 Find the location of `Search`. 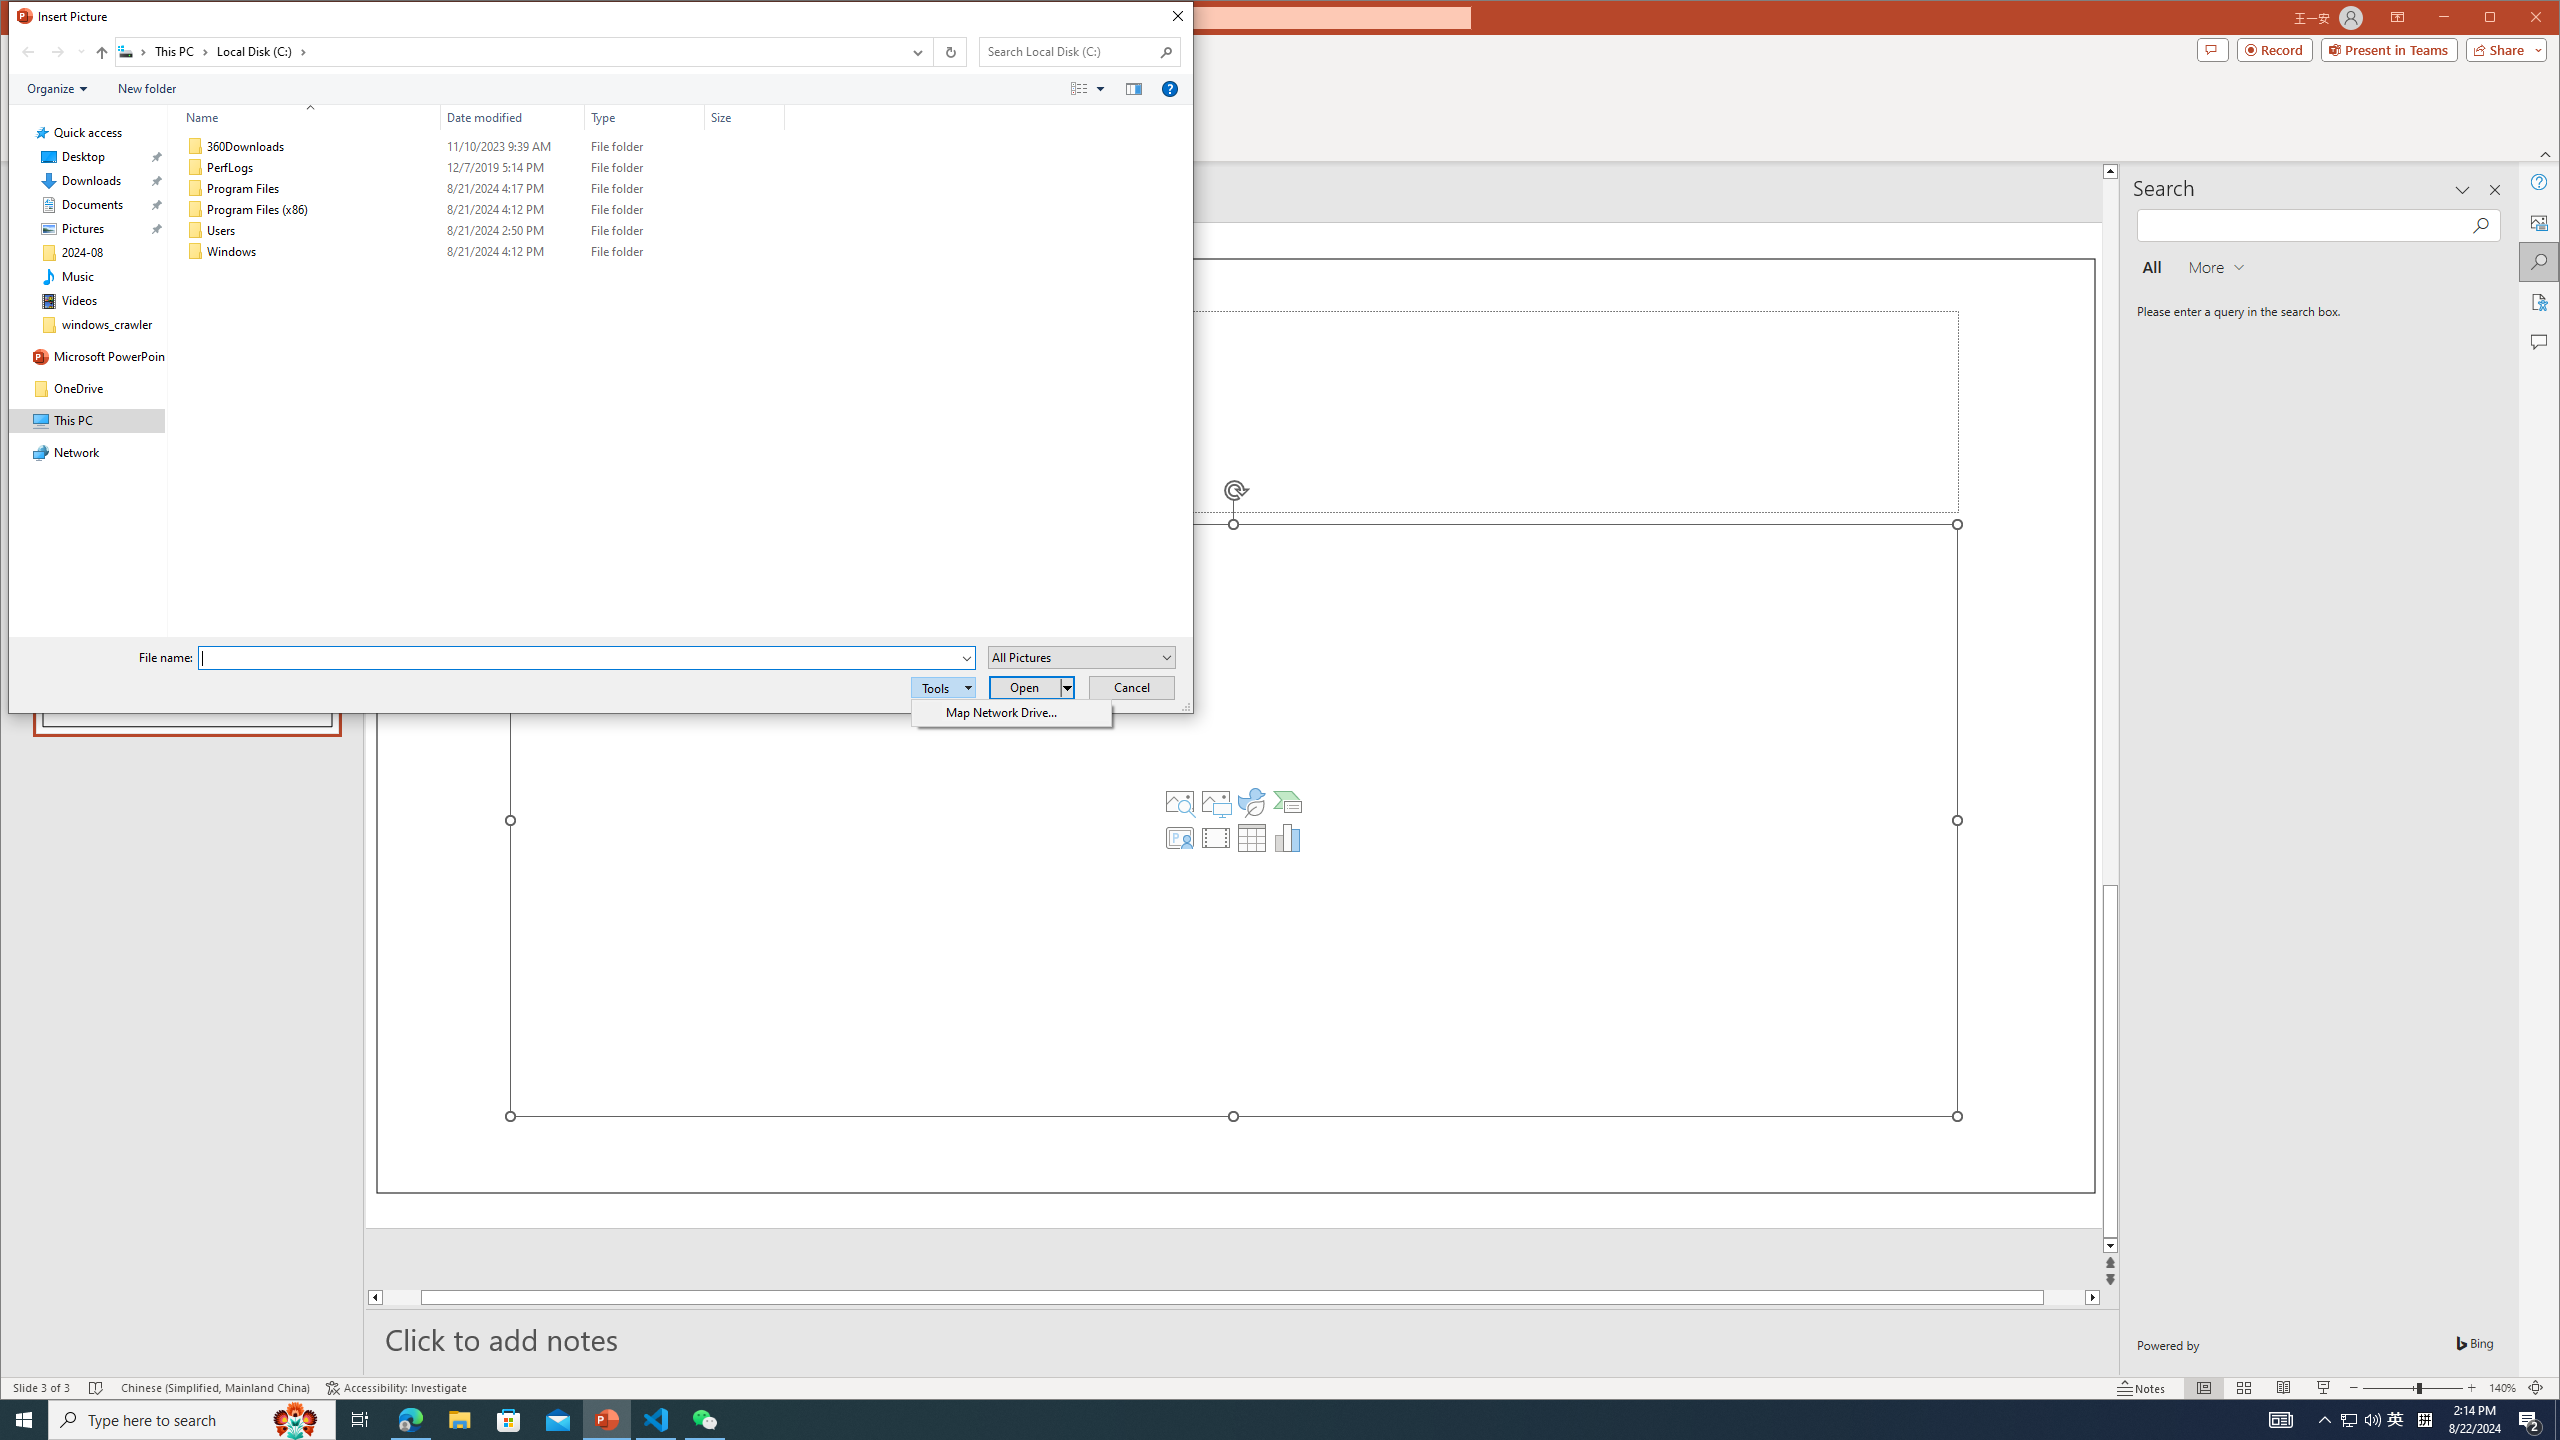

Search is located at coordinates (2540, 262).